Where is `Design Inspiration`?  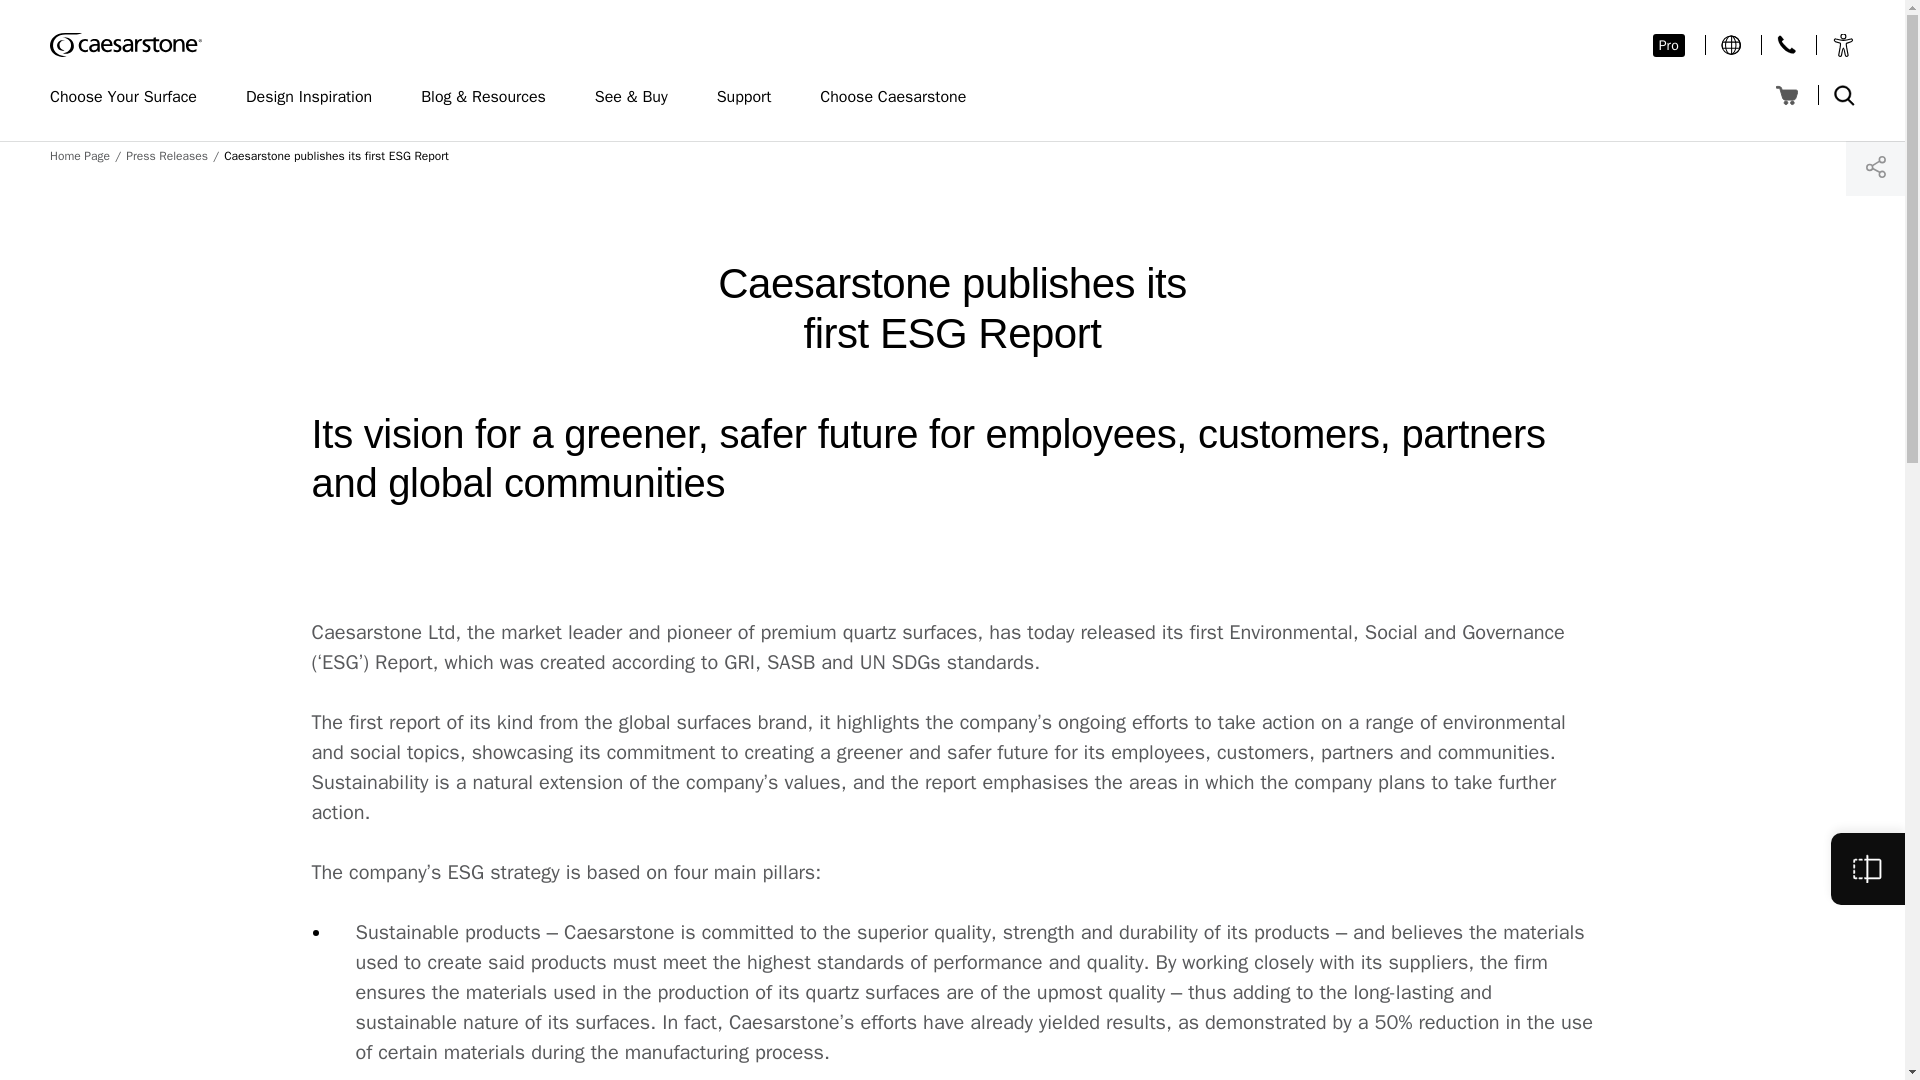
Design Inspiration is located at coordinates (318, 97).